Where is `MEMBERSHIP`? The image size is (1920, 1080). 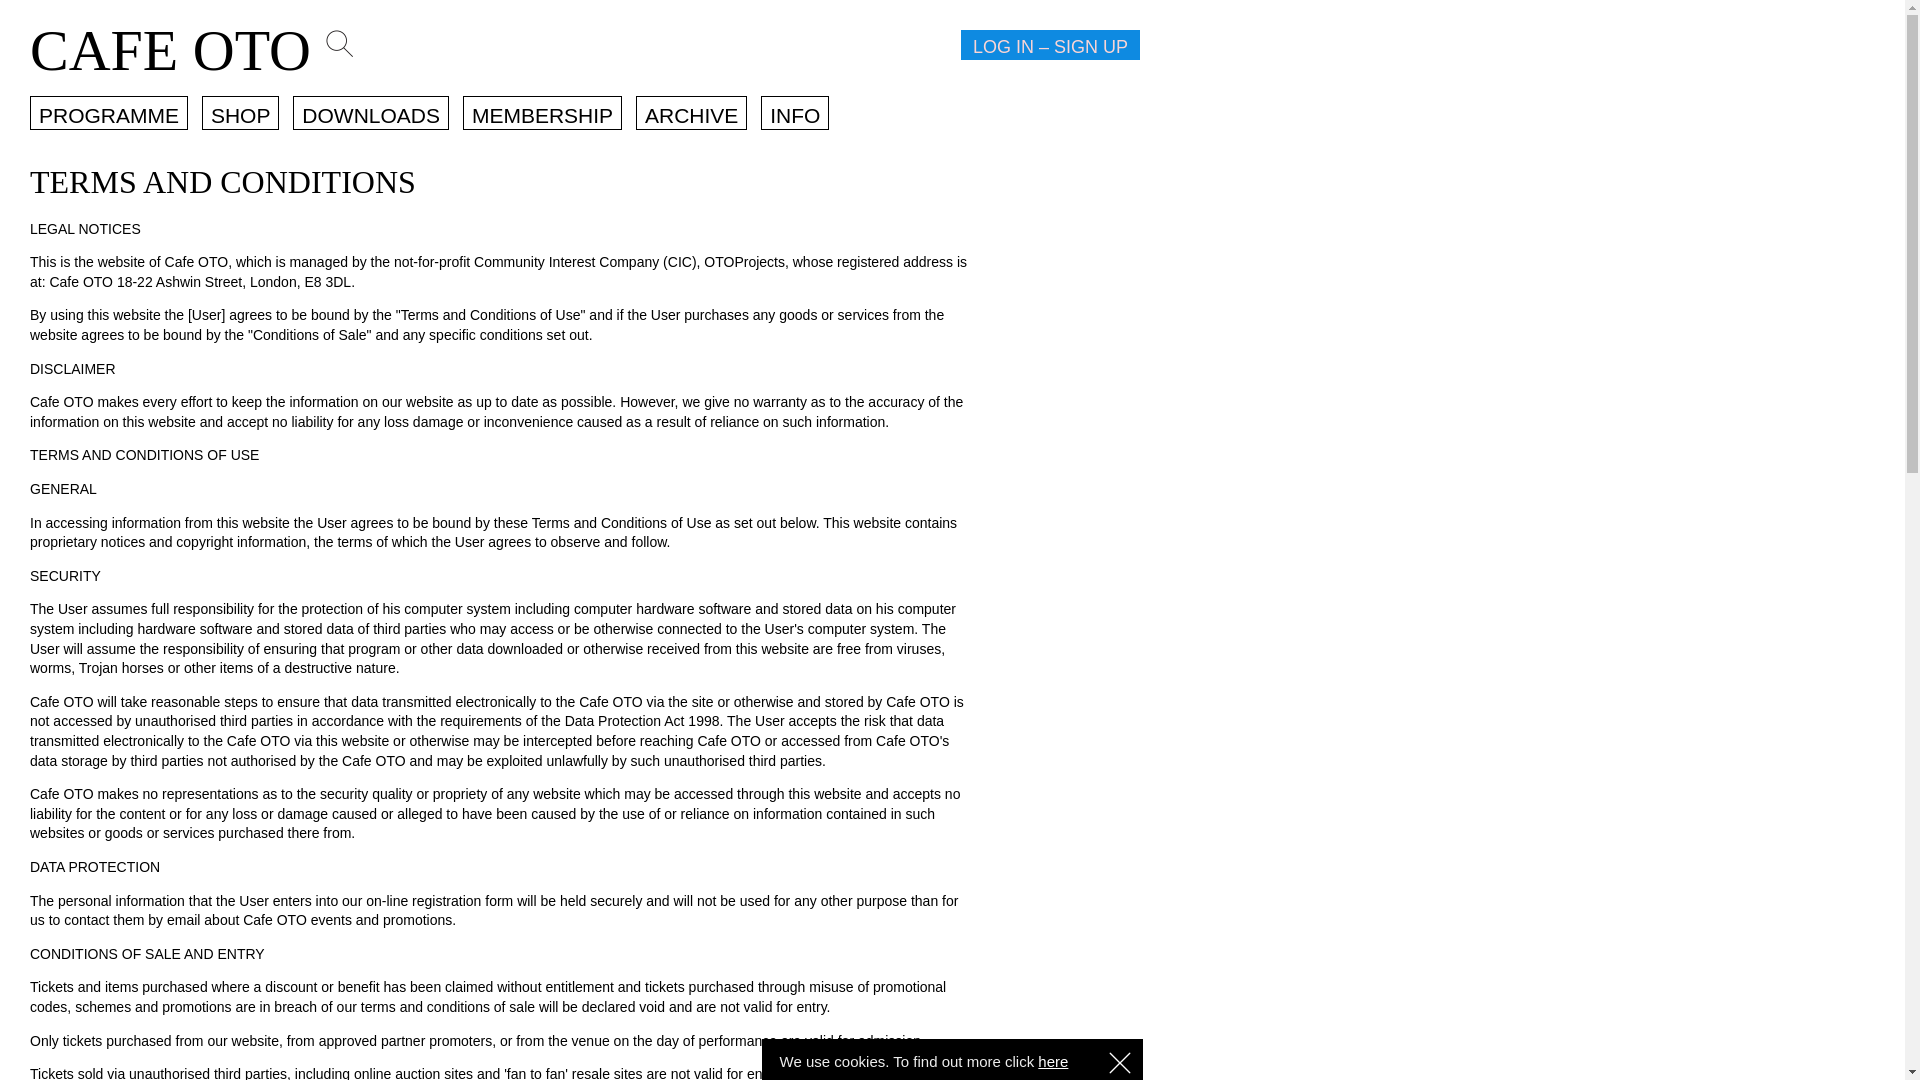 MEMBERSHIP is located at coordinates (542, 112).